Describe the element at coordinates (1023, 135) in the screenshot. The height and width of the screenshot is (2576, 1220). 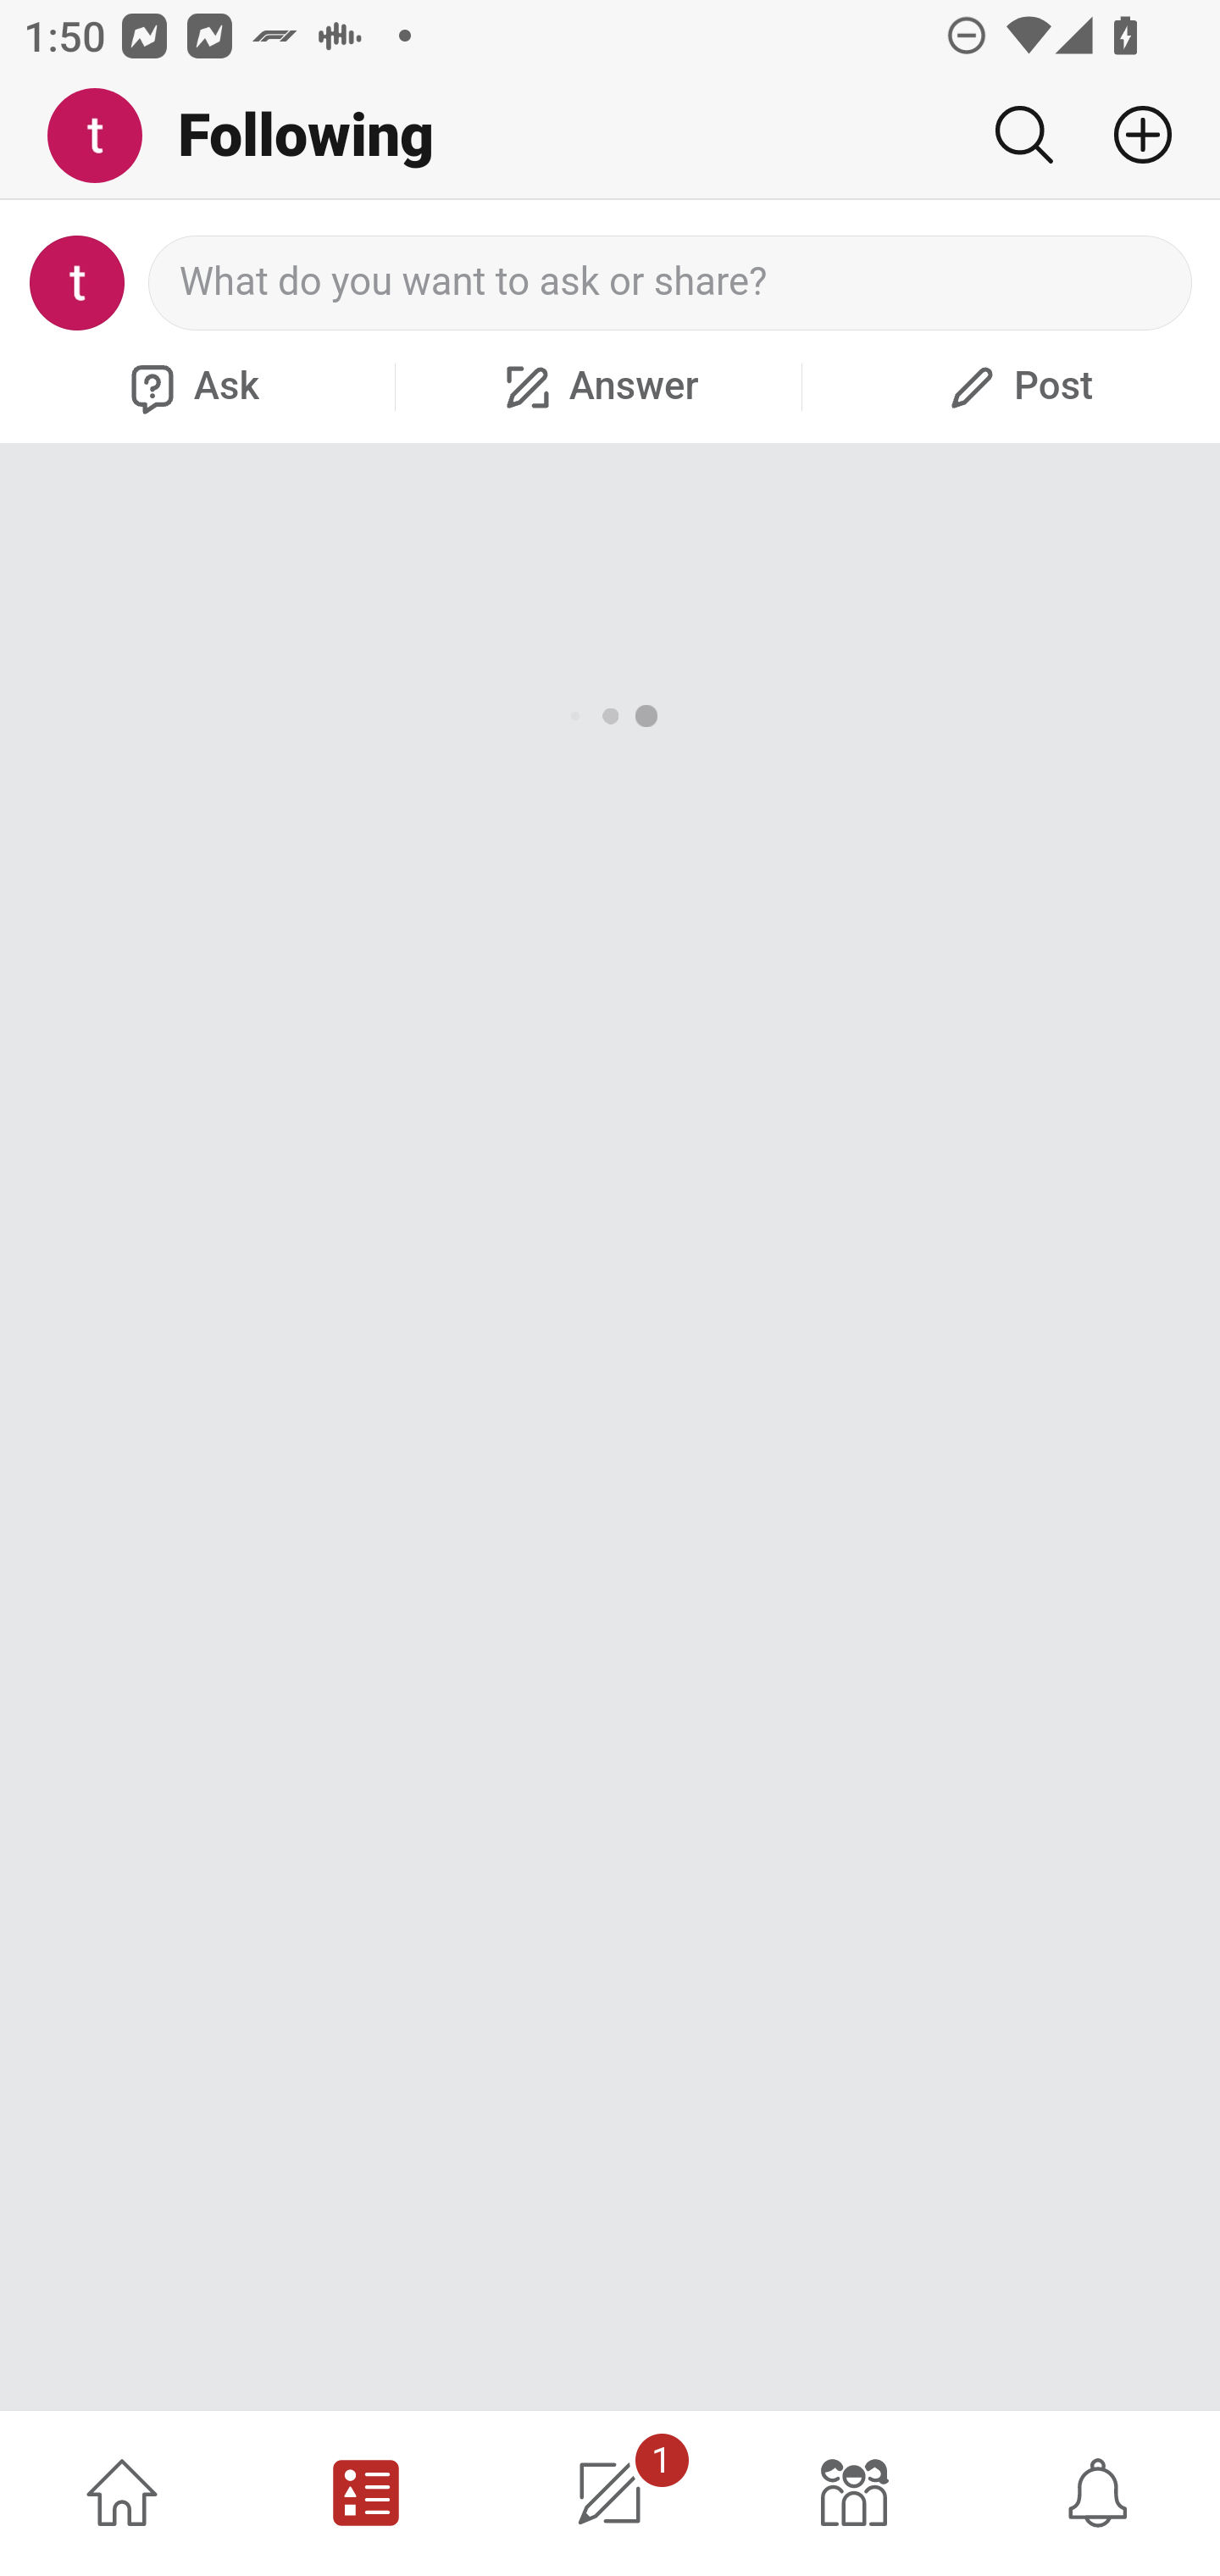
I see `Search` at that location.